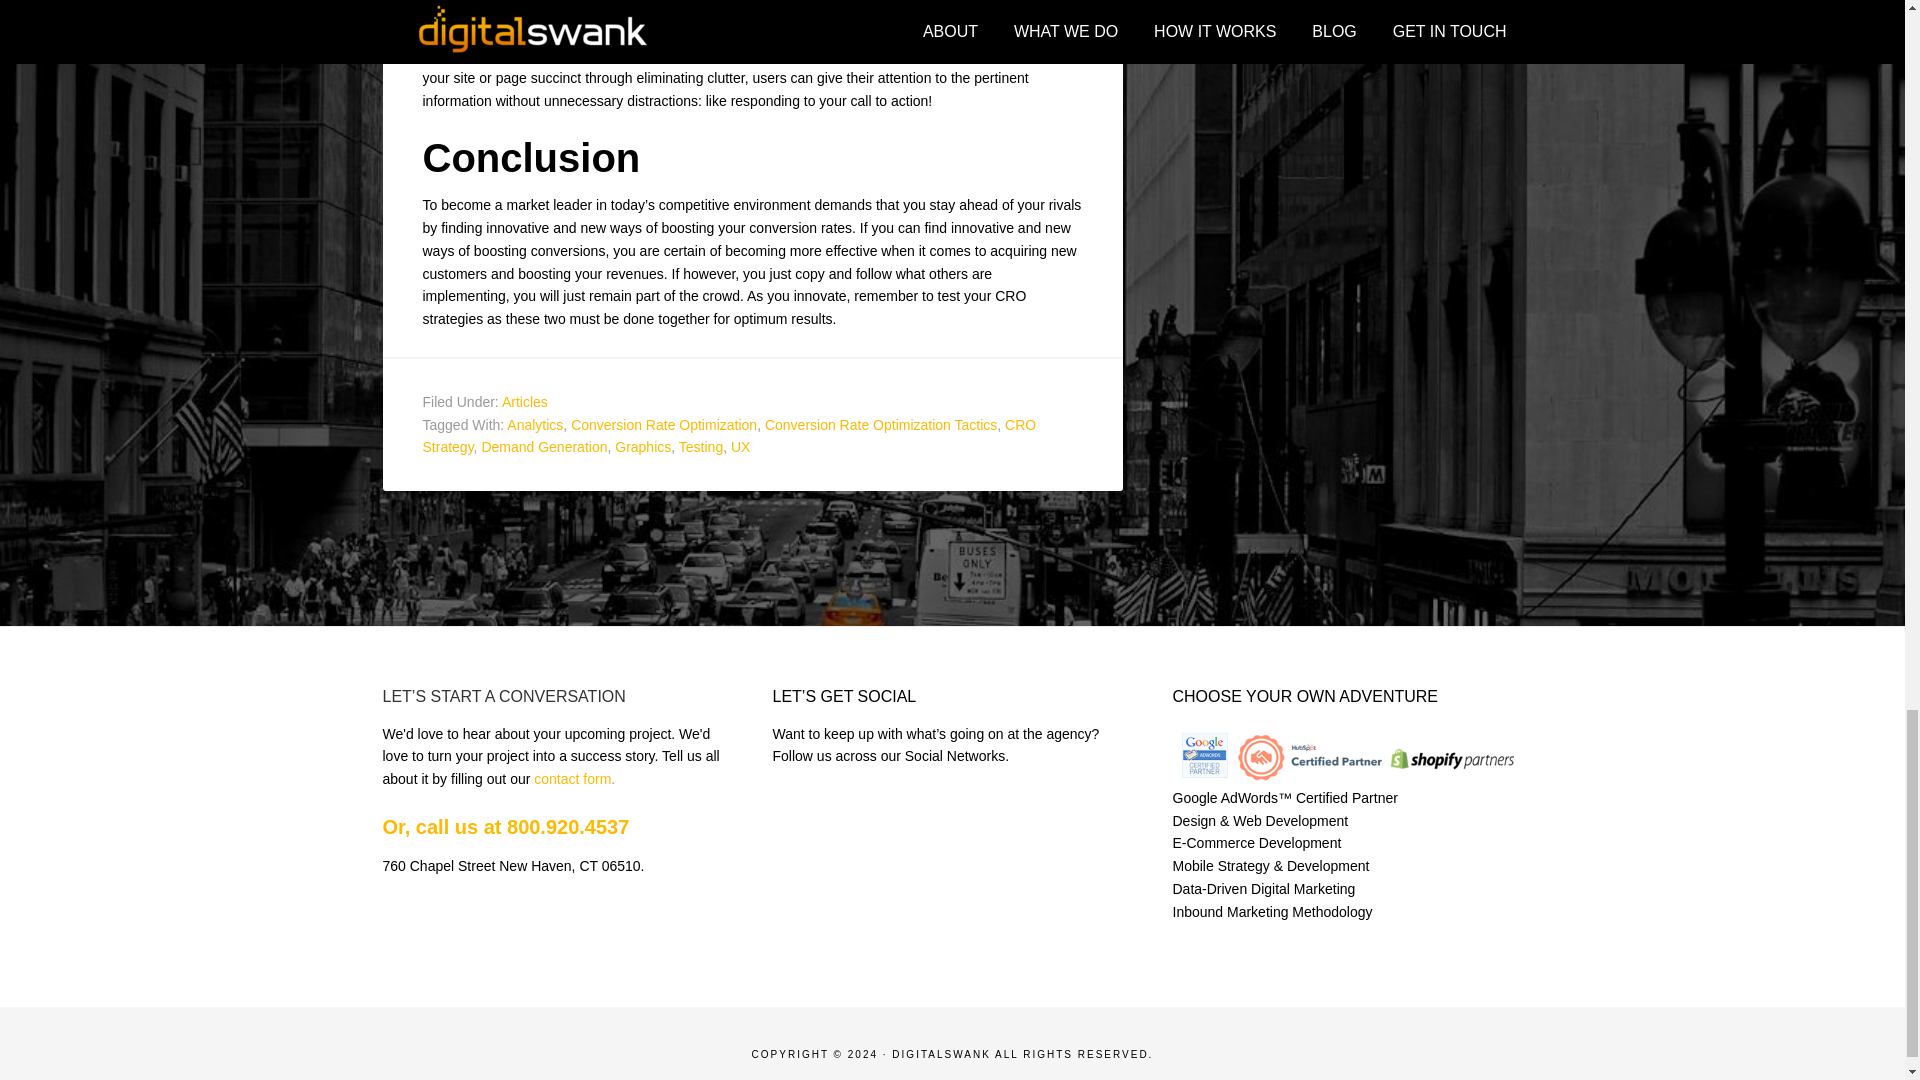 This screenshot has height=1080, width=1920. Describe the element at coordinates (544, 446) in the screenshot. I see `Demand Generation` at that location.